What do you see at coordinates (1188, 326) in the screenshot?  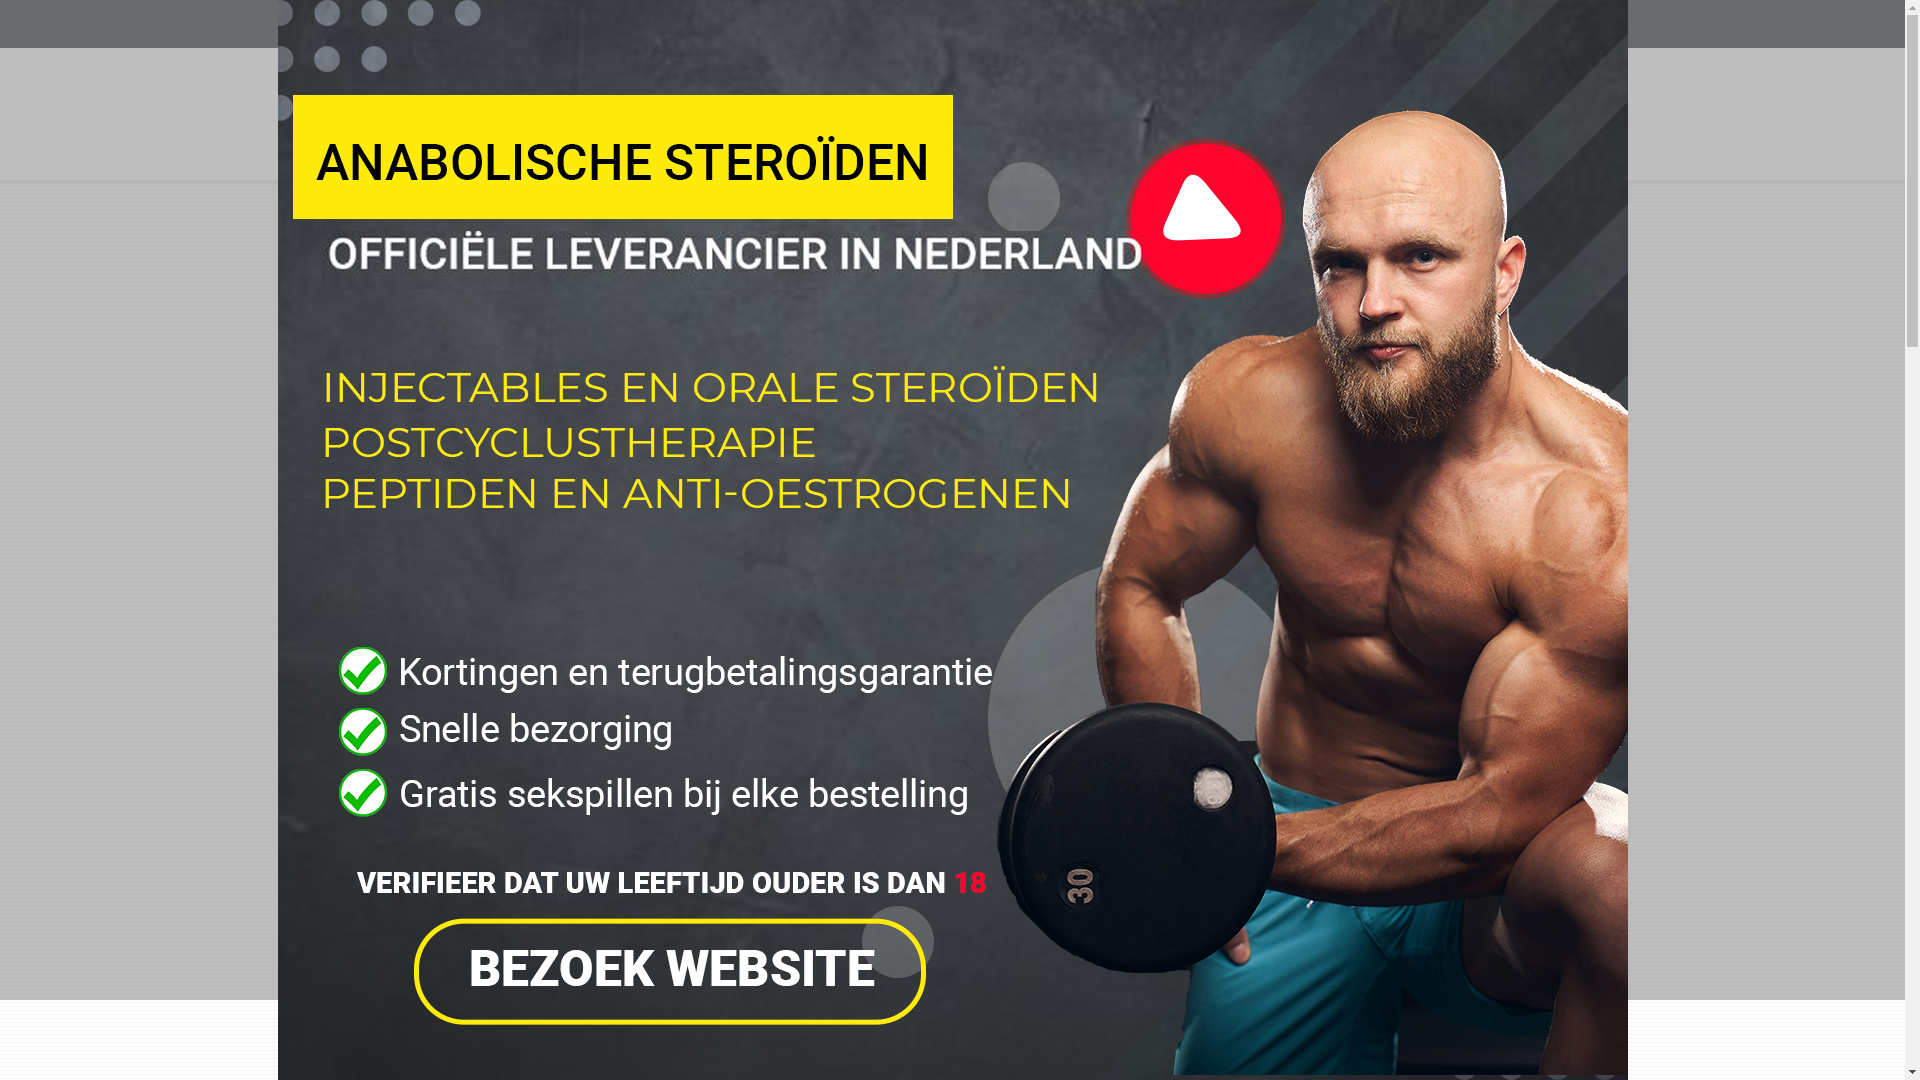 I see `British Dragon` at bounding box center [1188, 326].